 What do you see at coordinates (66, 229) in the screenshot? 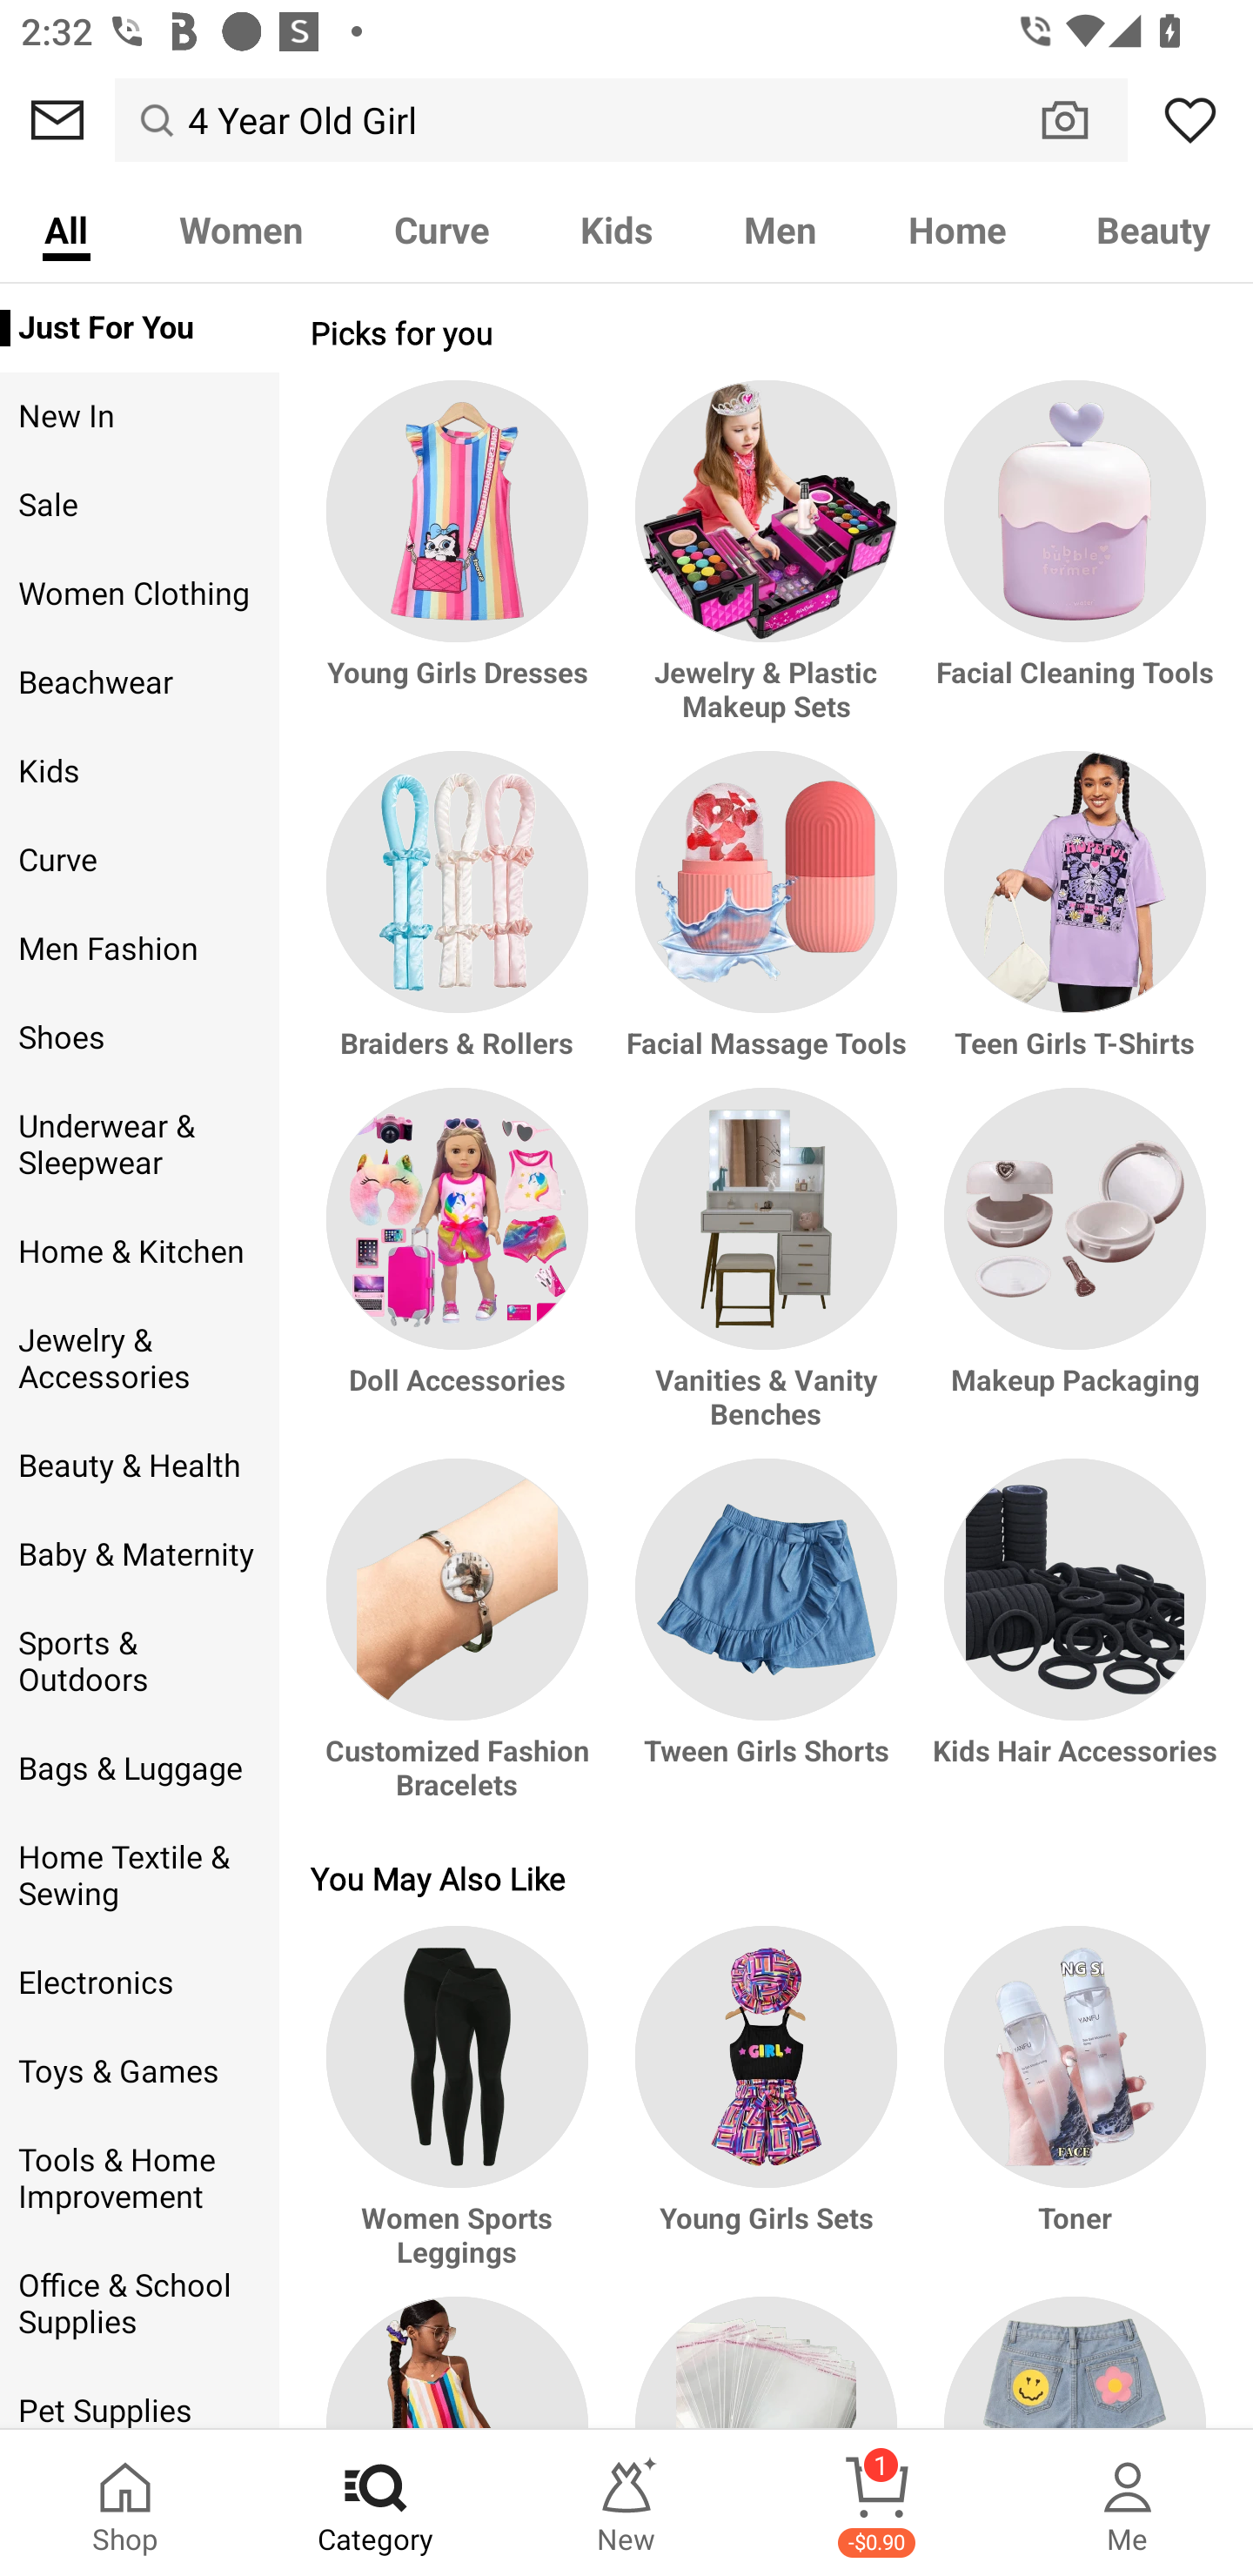
I see `All` at bounding box center [66, 229].